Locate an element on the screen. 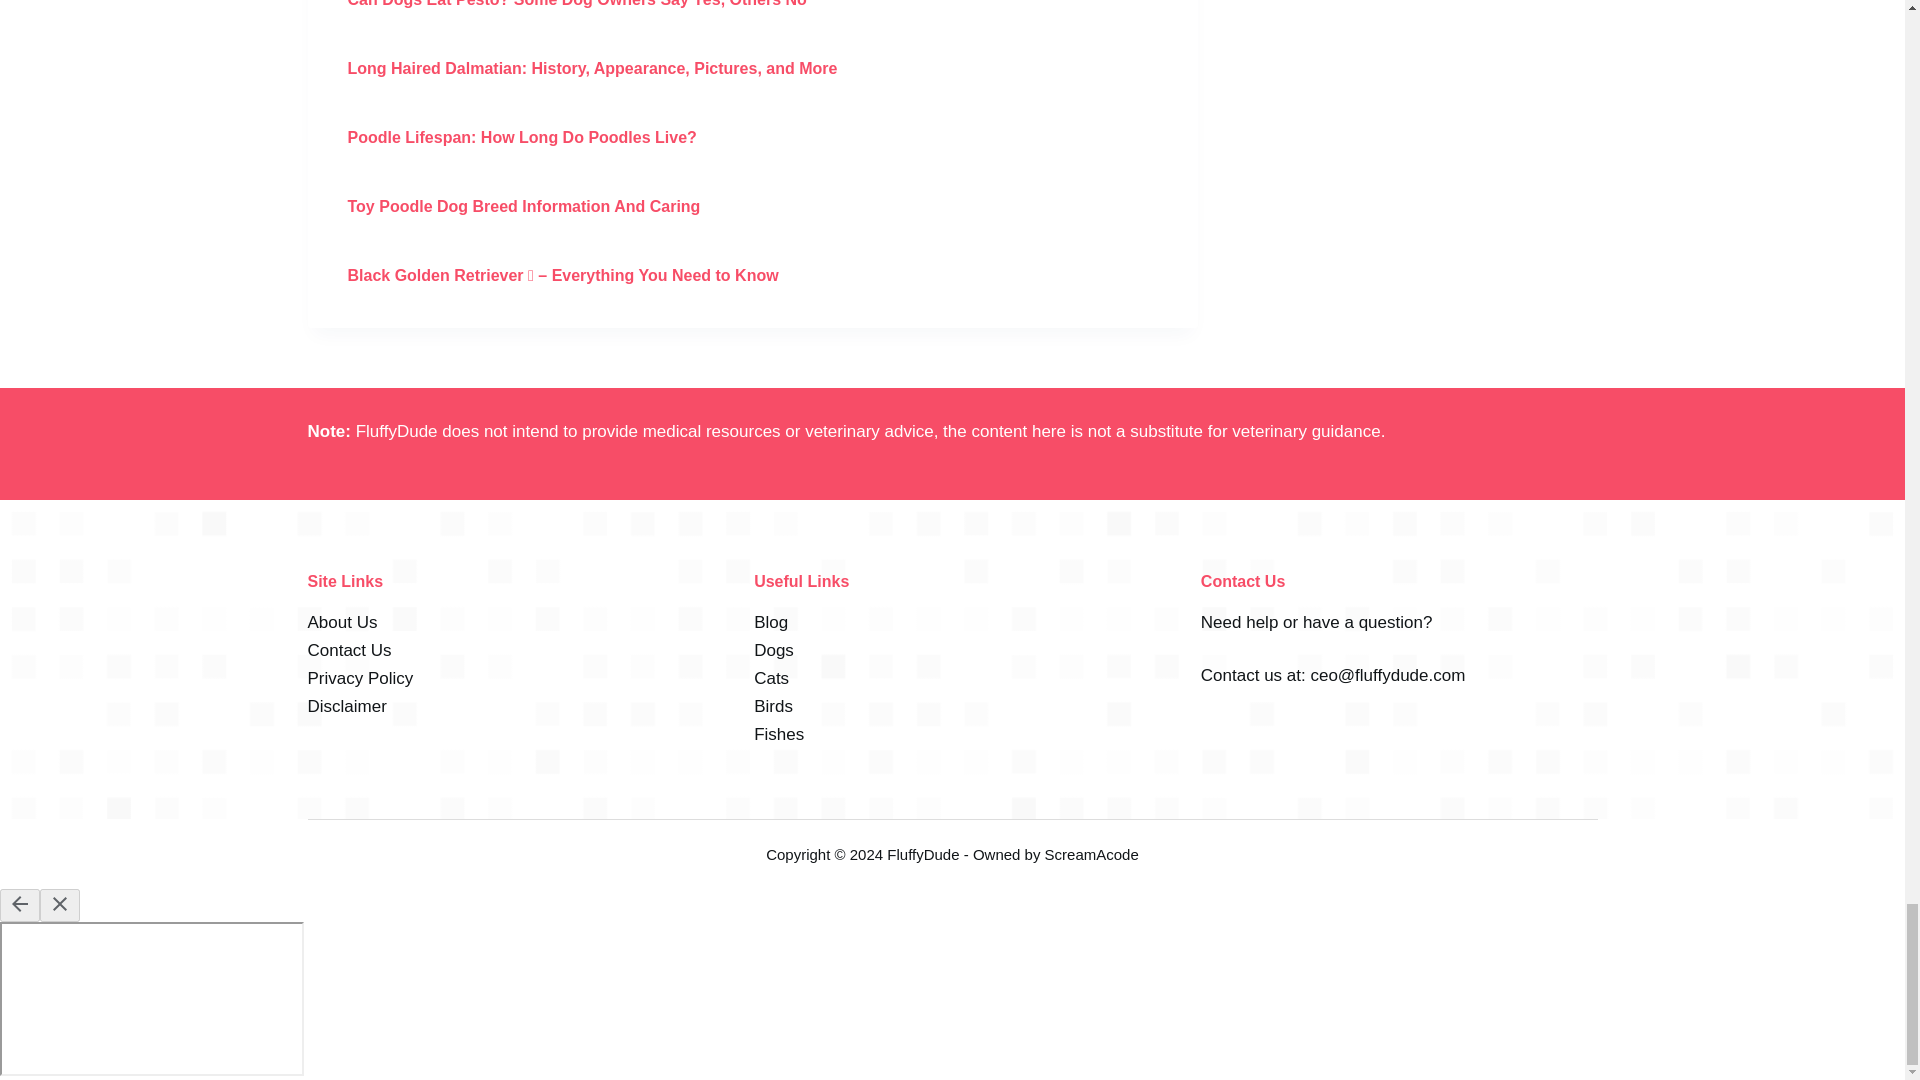 The image size is (1920, 1080). About Us is located at coordinates (342, 622).